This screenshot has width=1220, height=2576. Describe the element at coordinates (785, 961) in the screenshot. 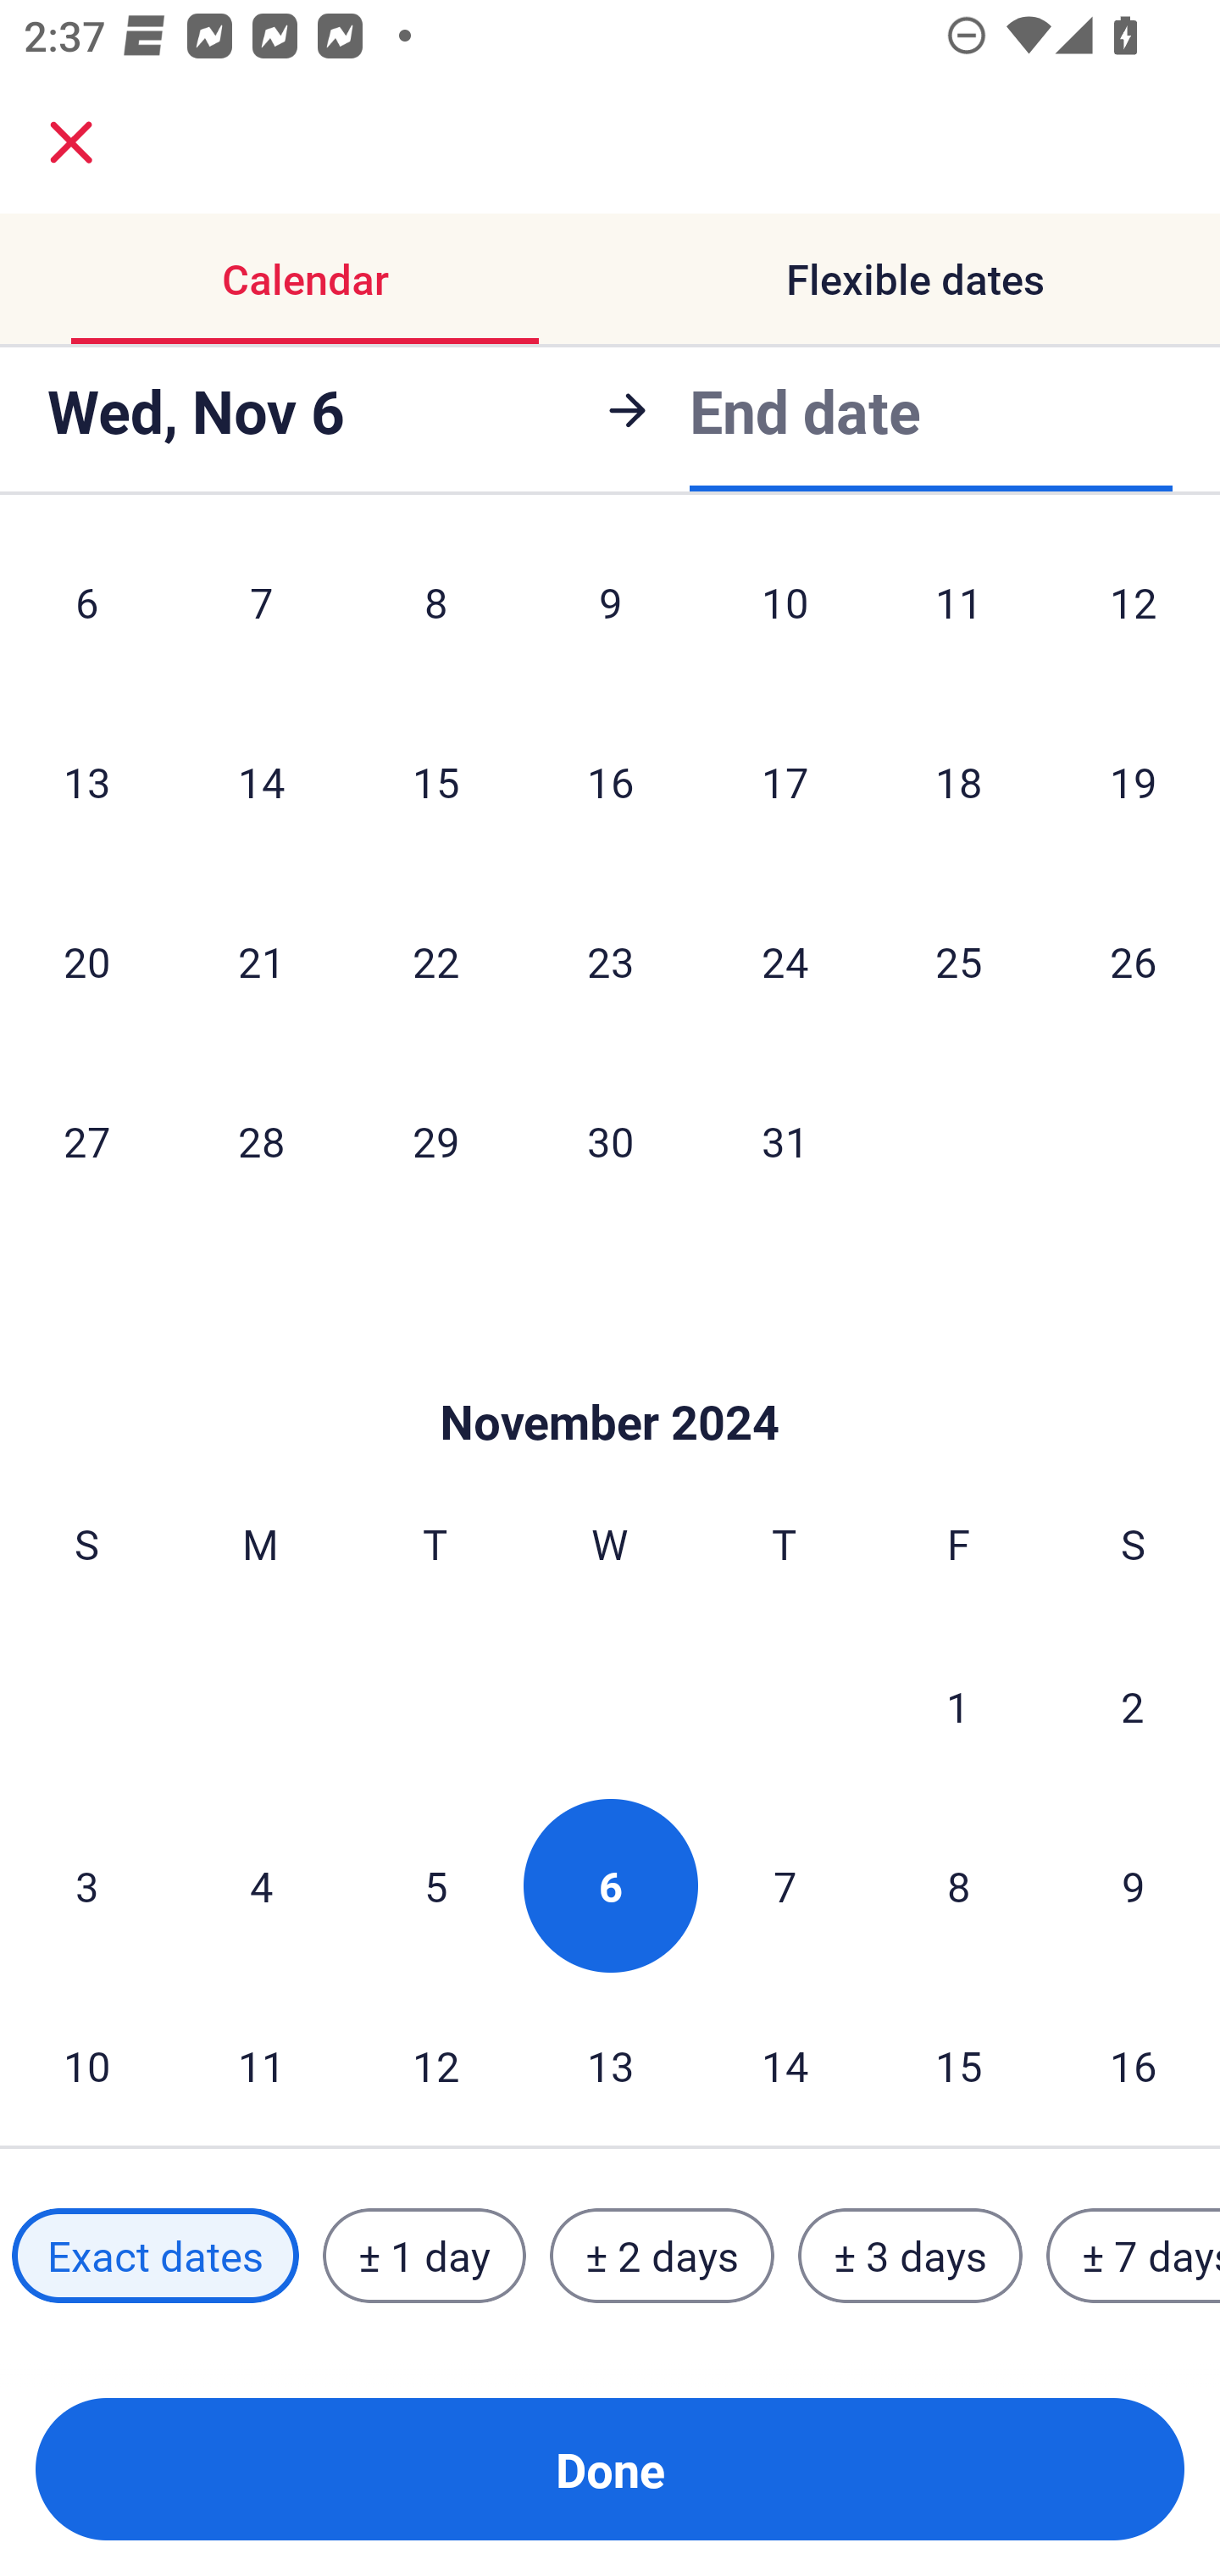

I see `24 Thursday, October 24, 2024` at that location.